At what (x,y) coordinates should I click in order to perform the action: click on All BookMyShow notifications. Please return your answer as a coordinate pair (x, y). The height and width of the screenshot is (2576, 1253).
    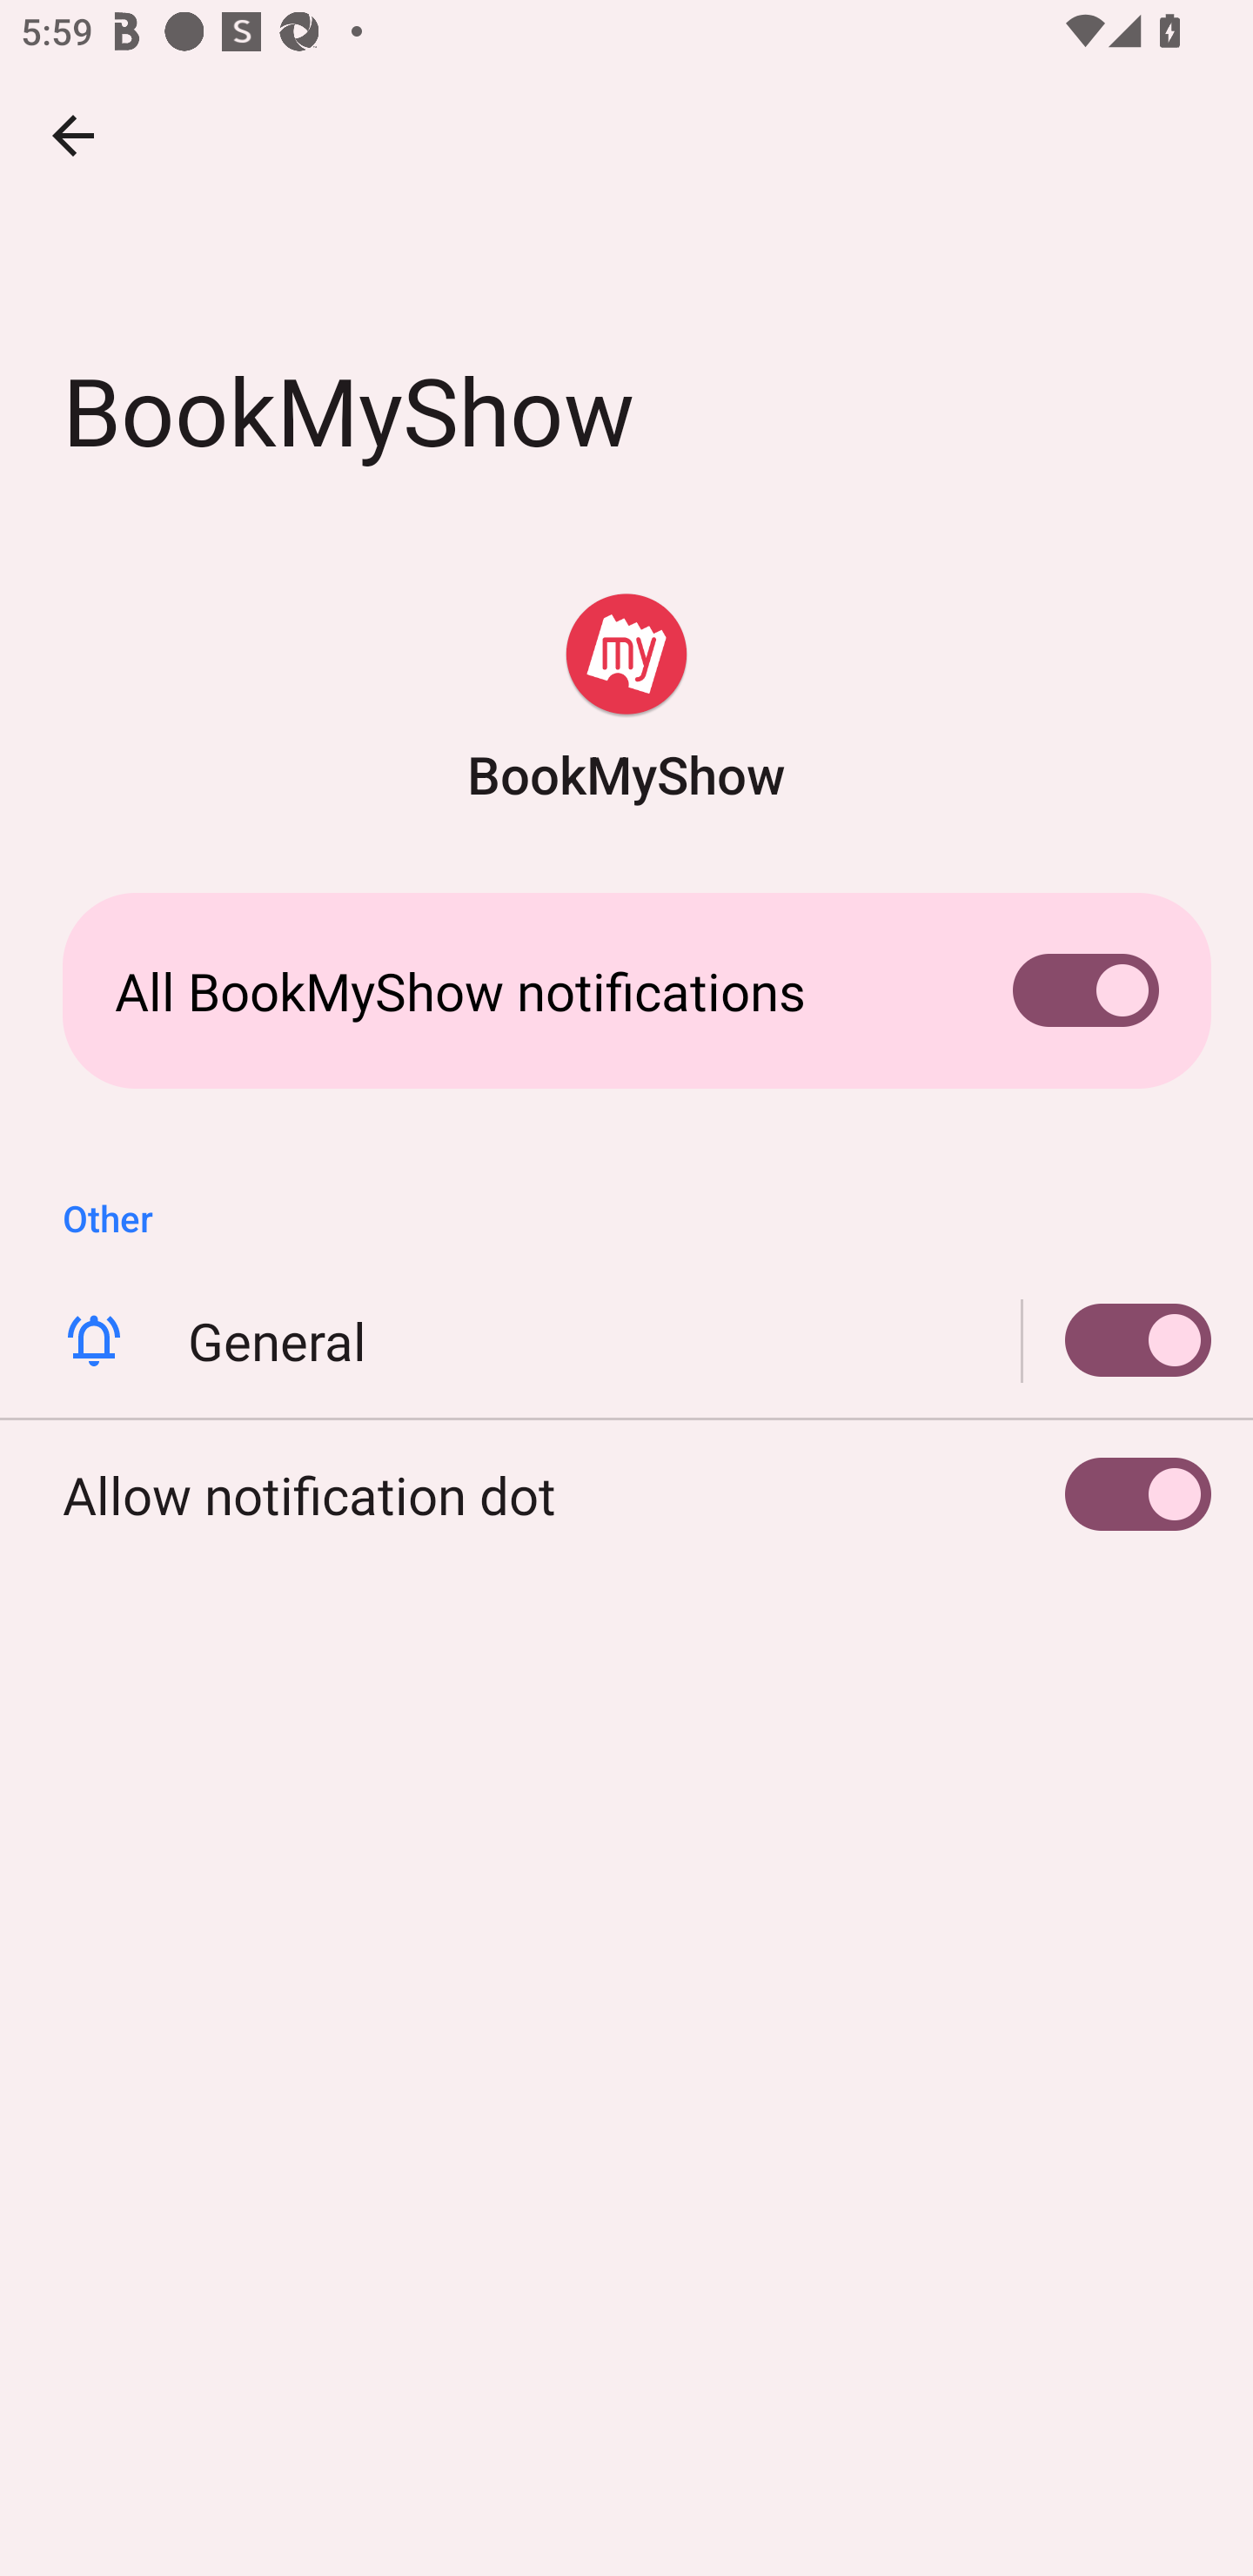
    Looking at the image, I should click on (626, 990).